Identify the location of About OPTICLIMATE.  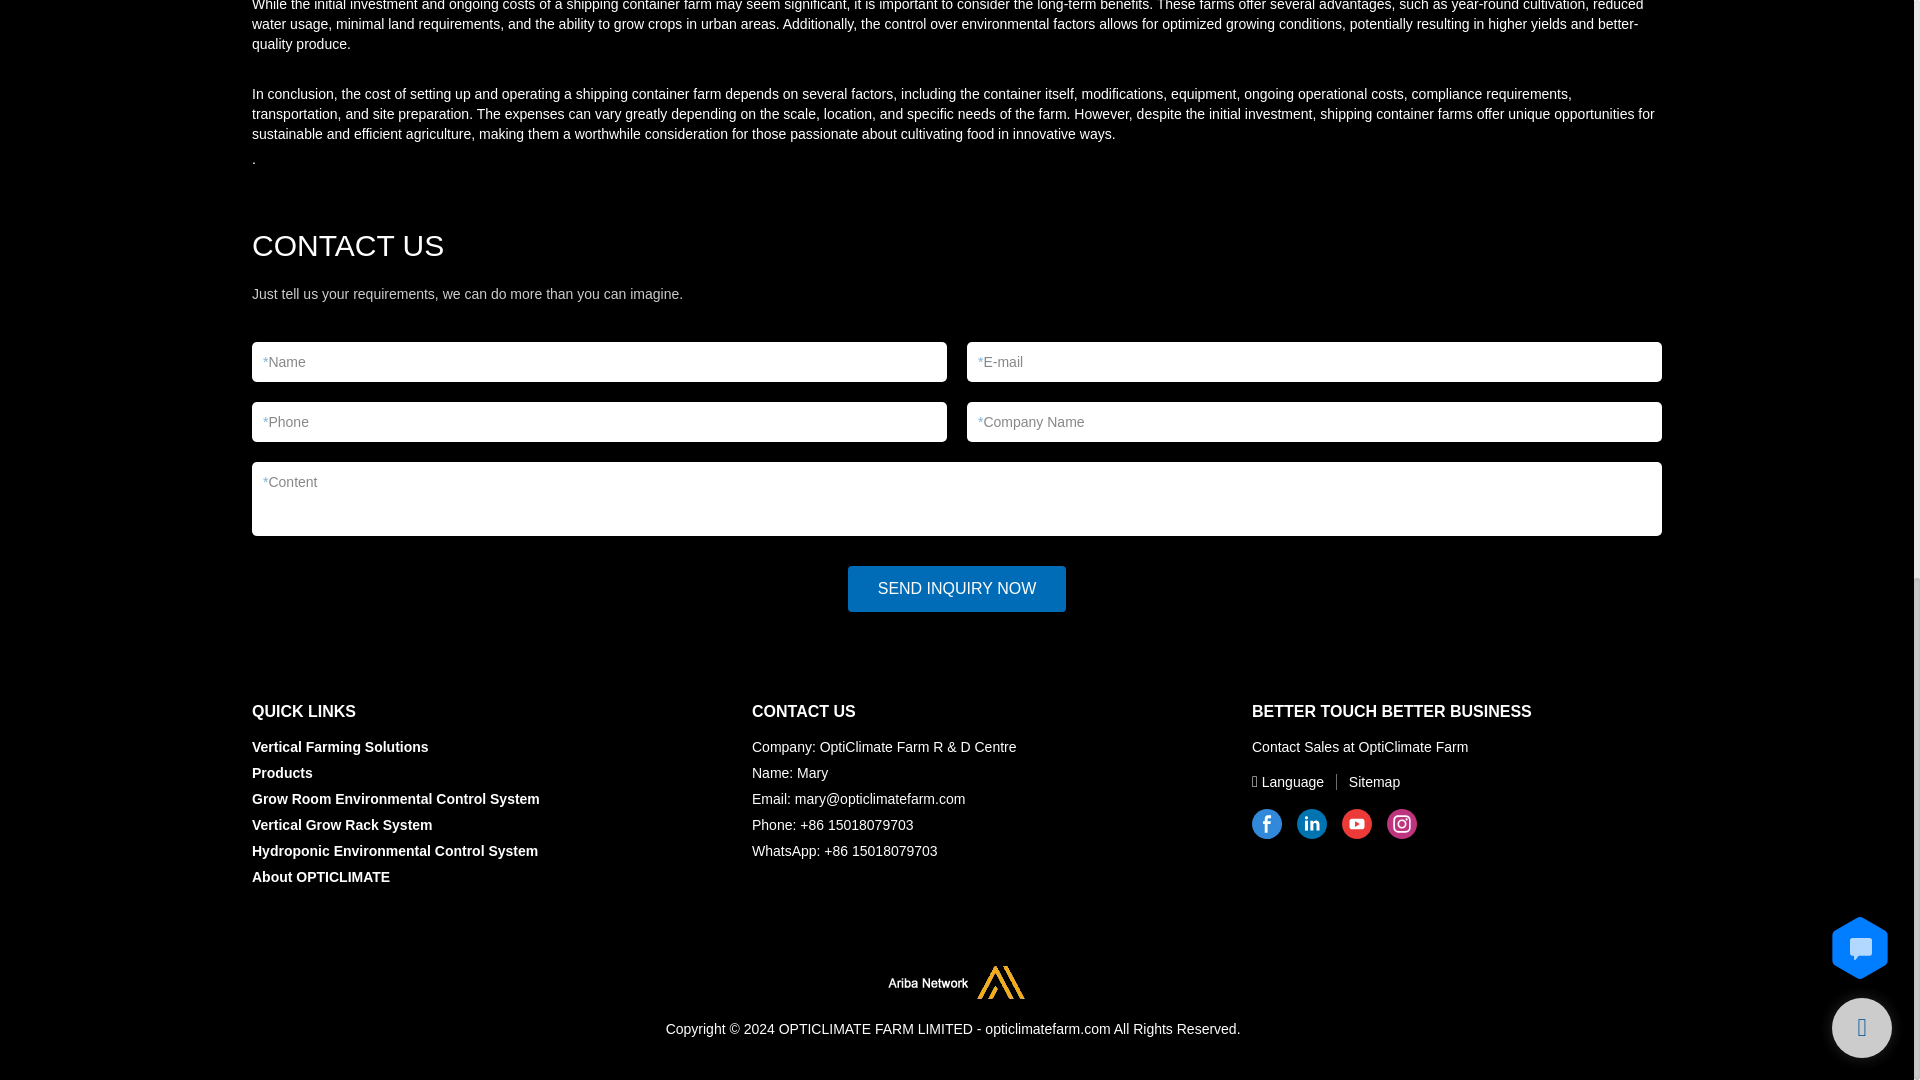
(320, 876).